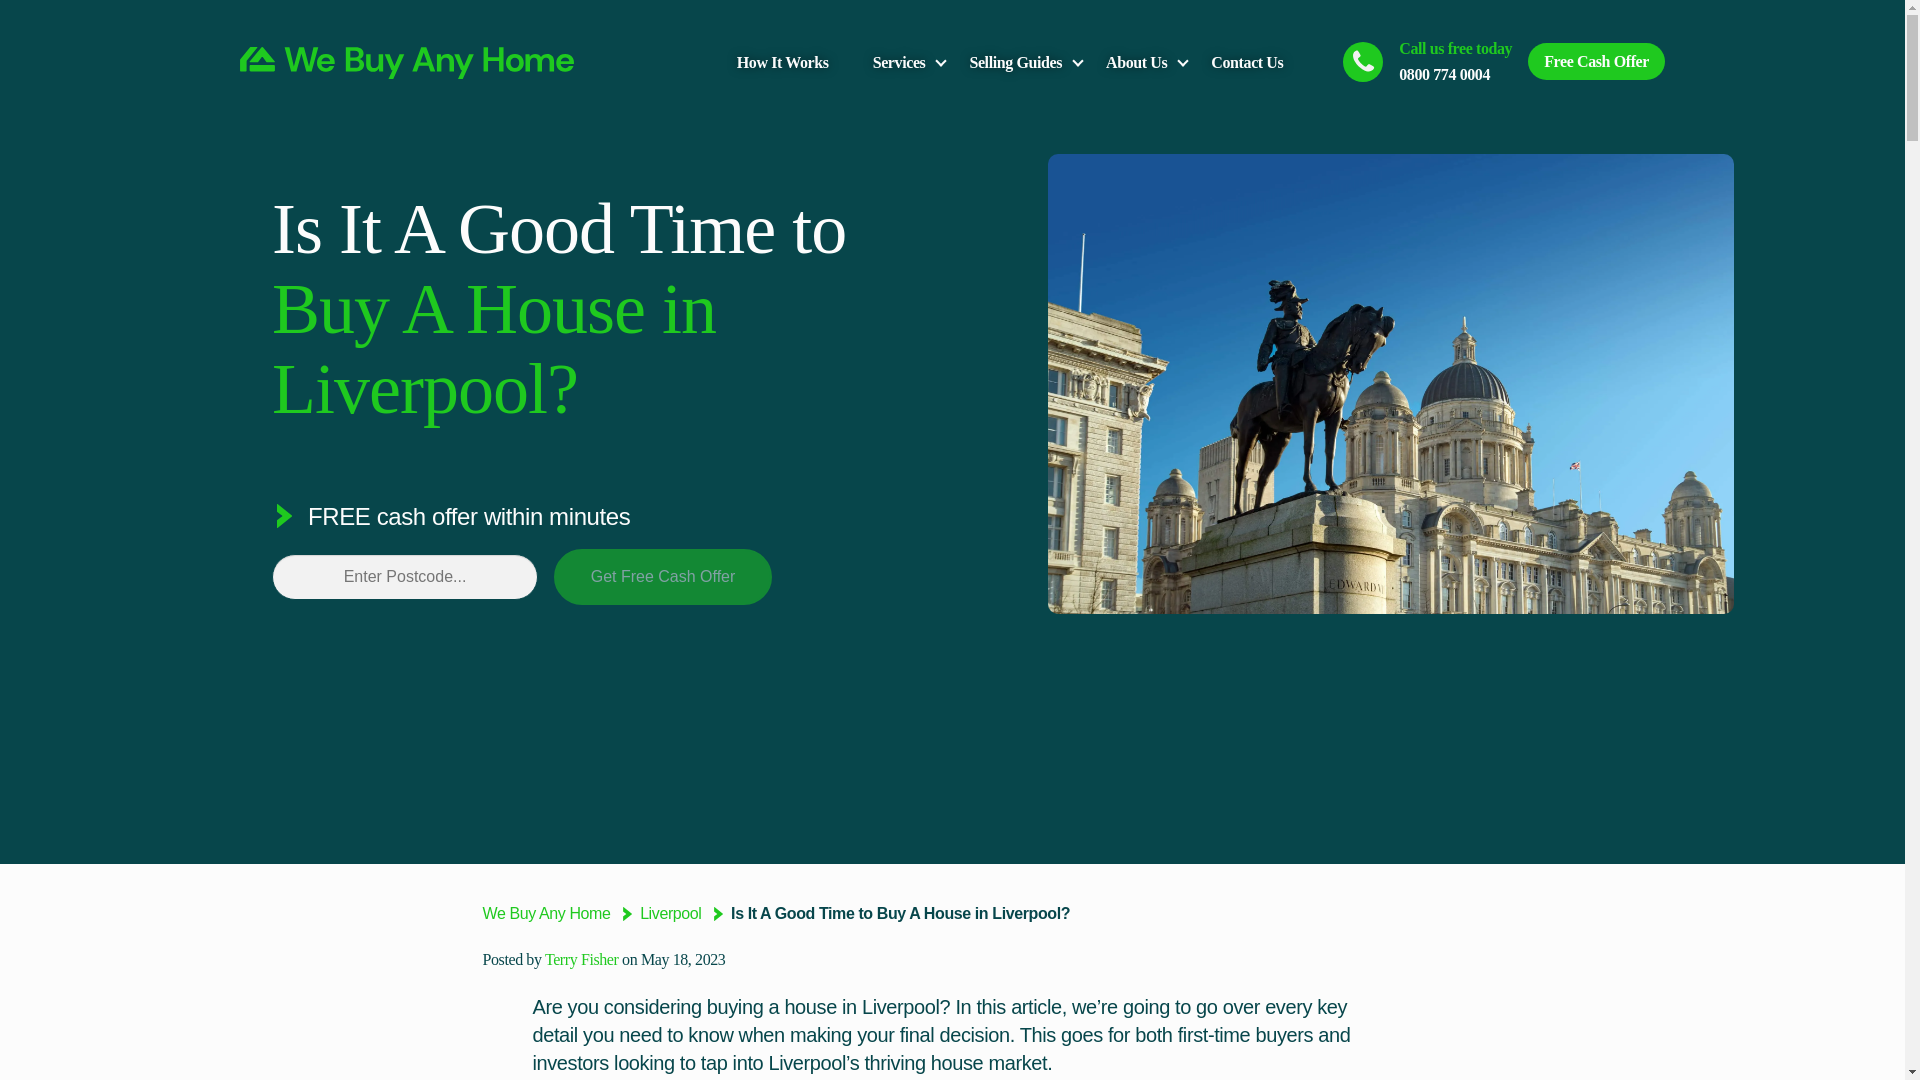 This screenshot has width=1920, height=1080. Describe the element at coordinates (1246, 62) in the screenshot. I see `Contact Us` at that location.